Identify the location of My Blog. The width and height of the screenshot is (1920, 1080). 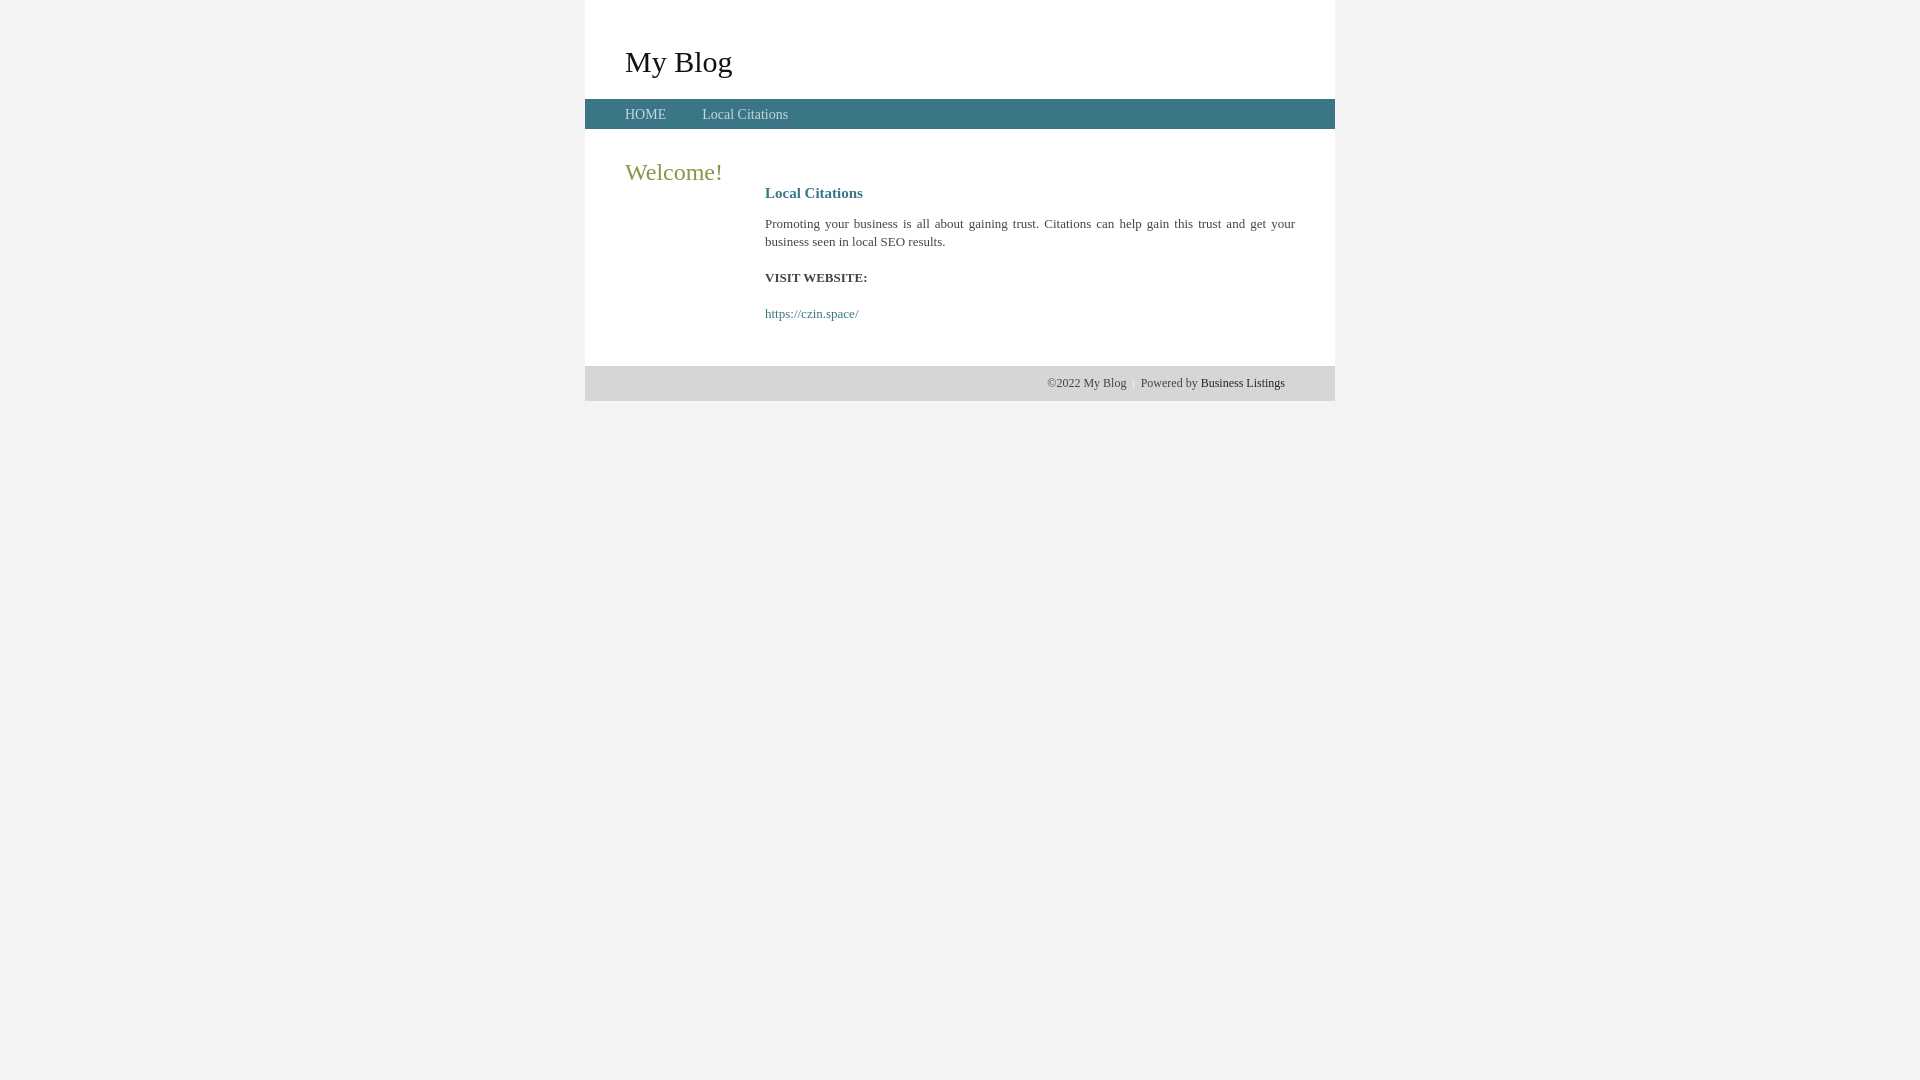
(679, 61).